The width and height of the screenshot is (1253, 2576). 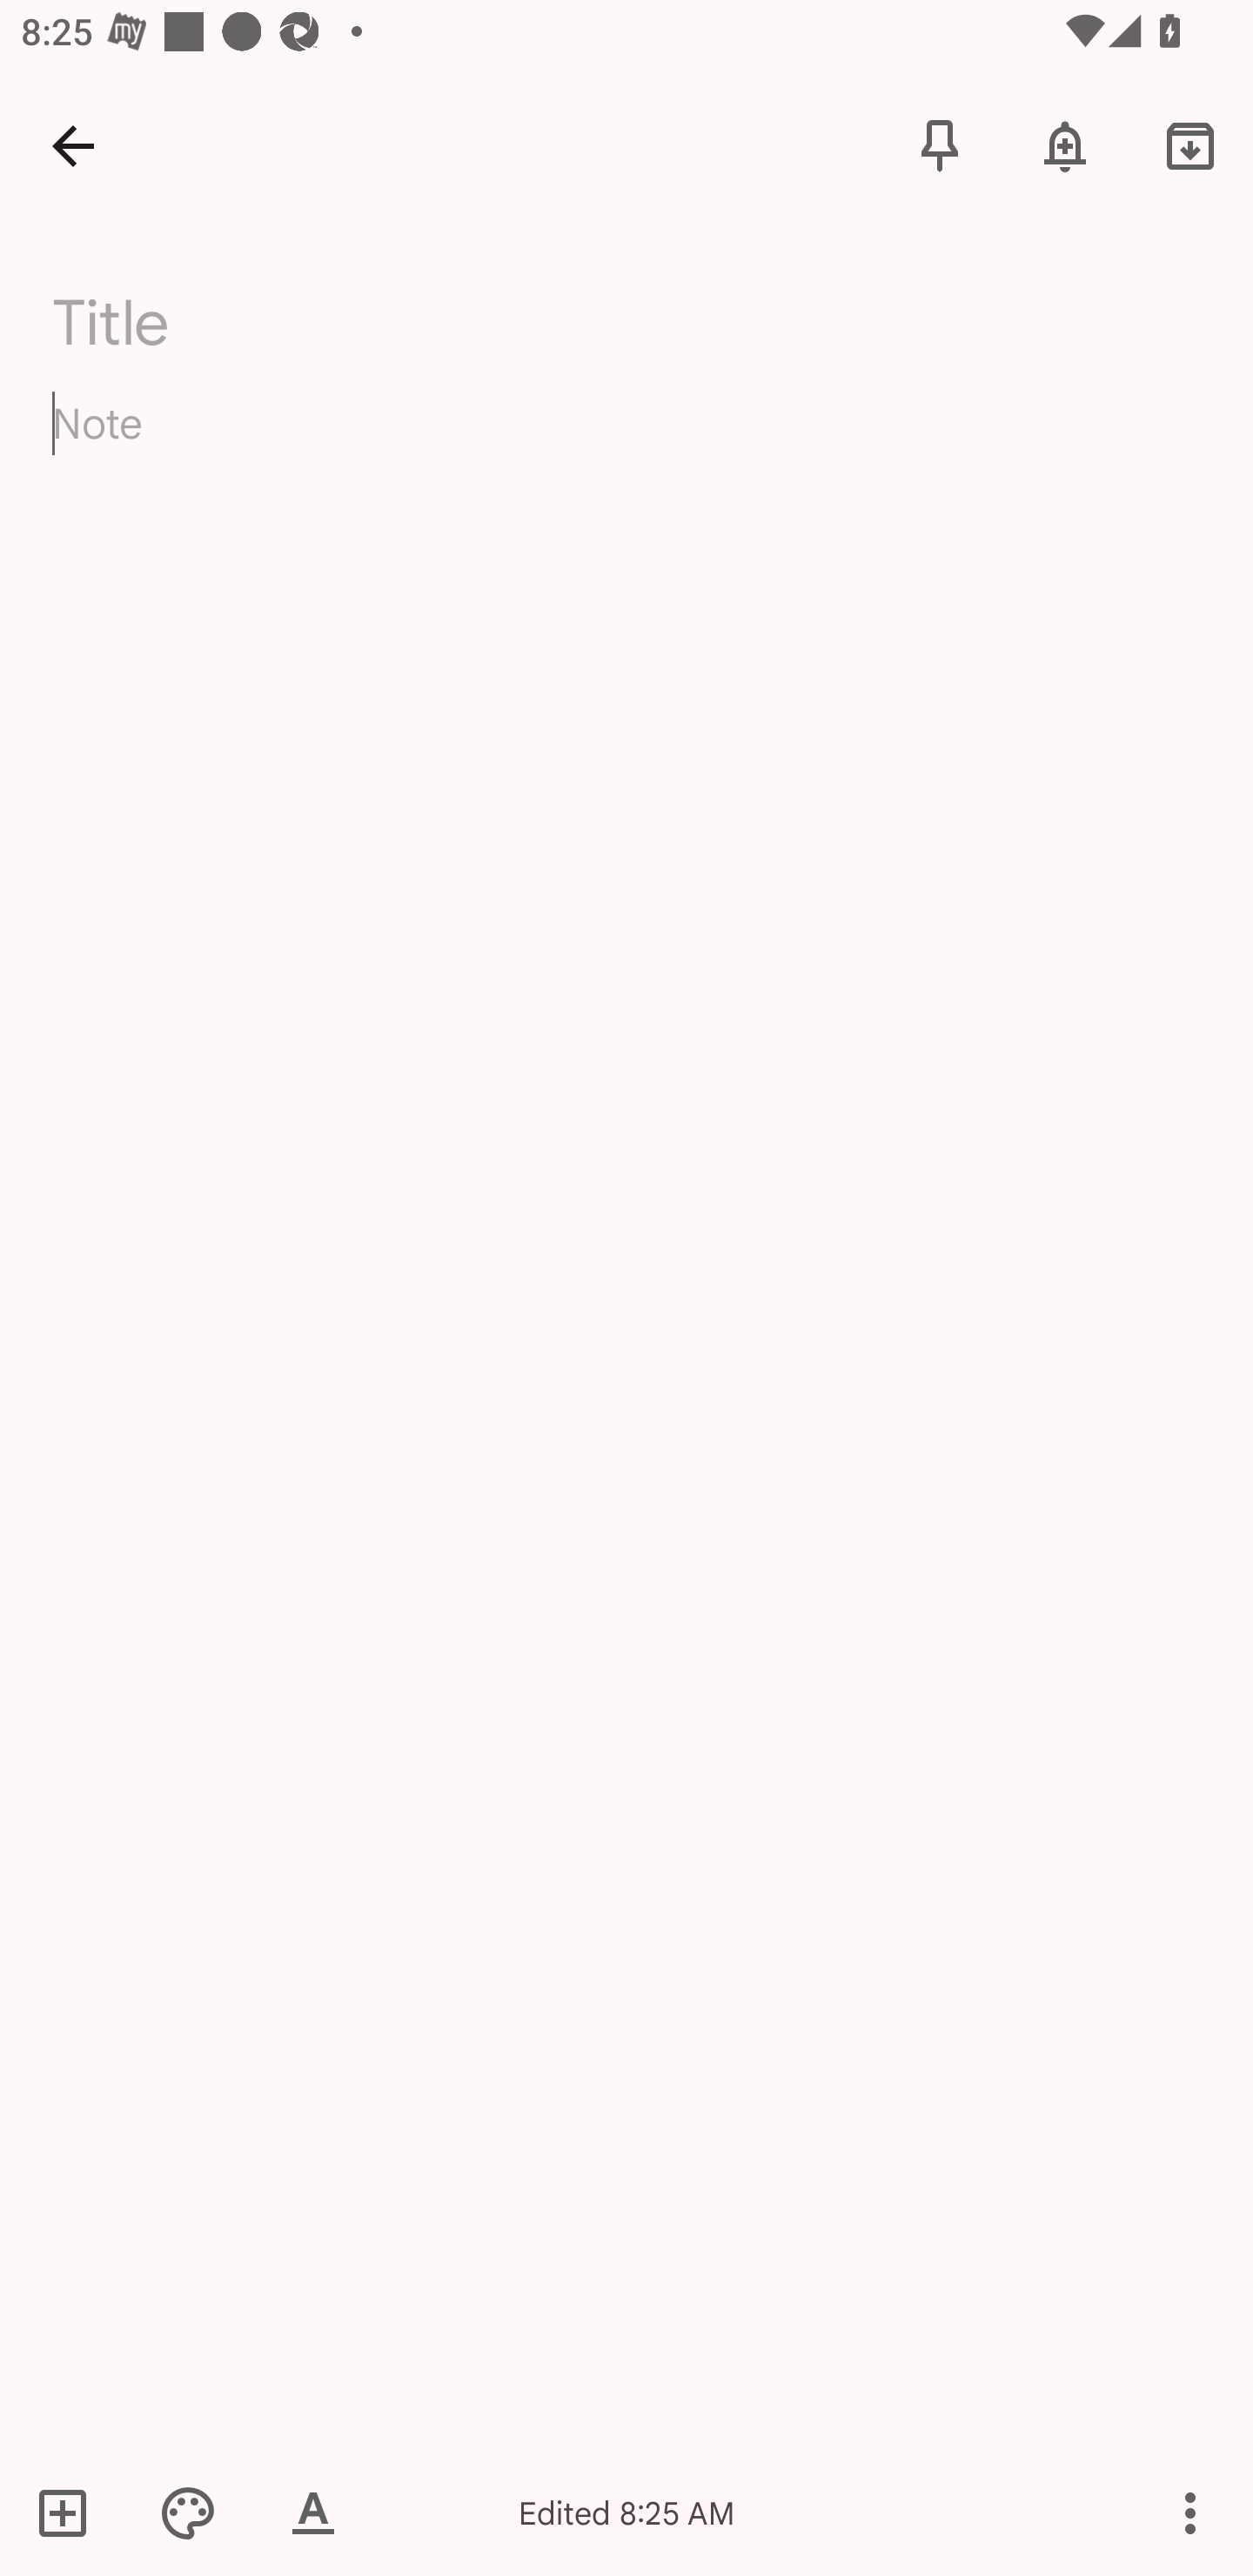 I want to click on Theme, so click(x=188, y=2512).